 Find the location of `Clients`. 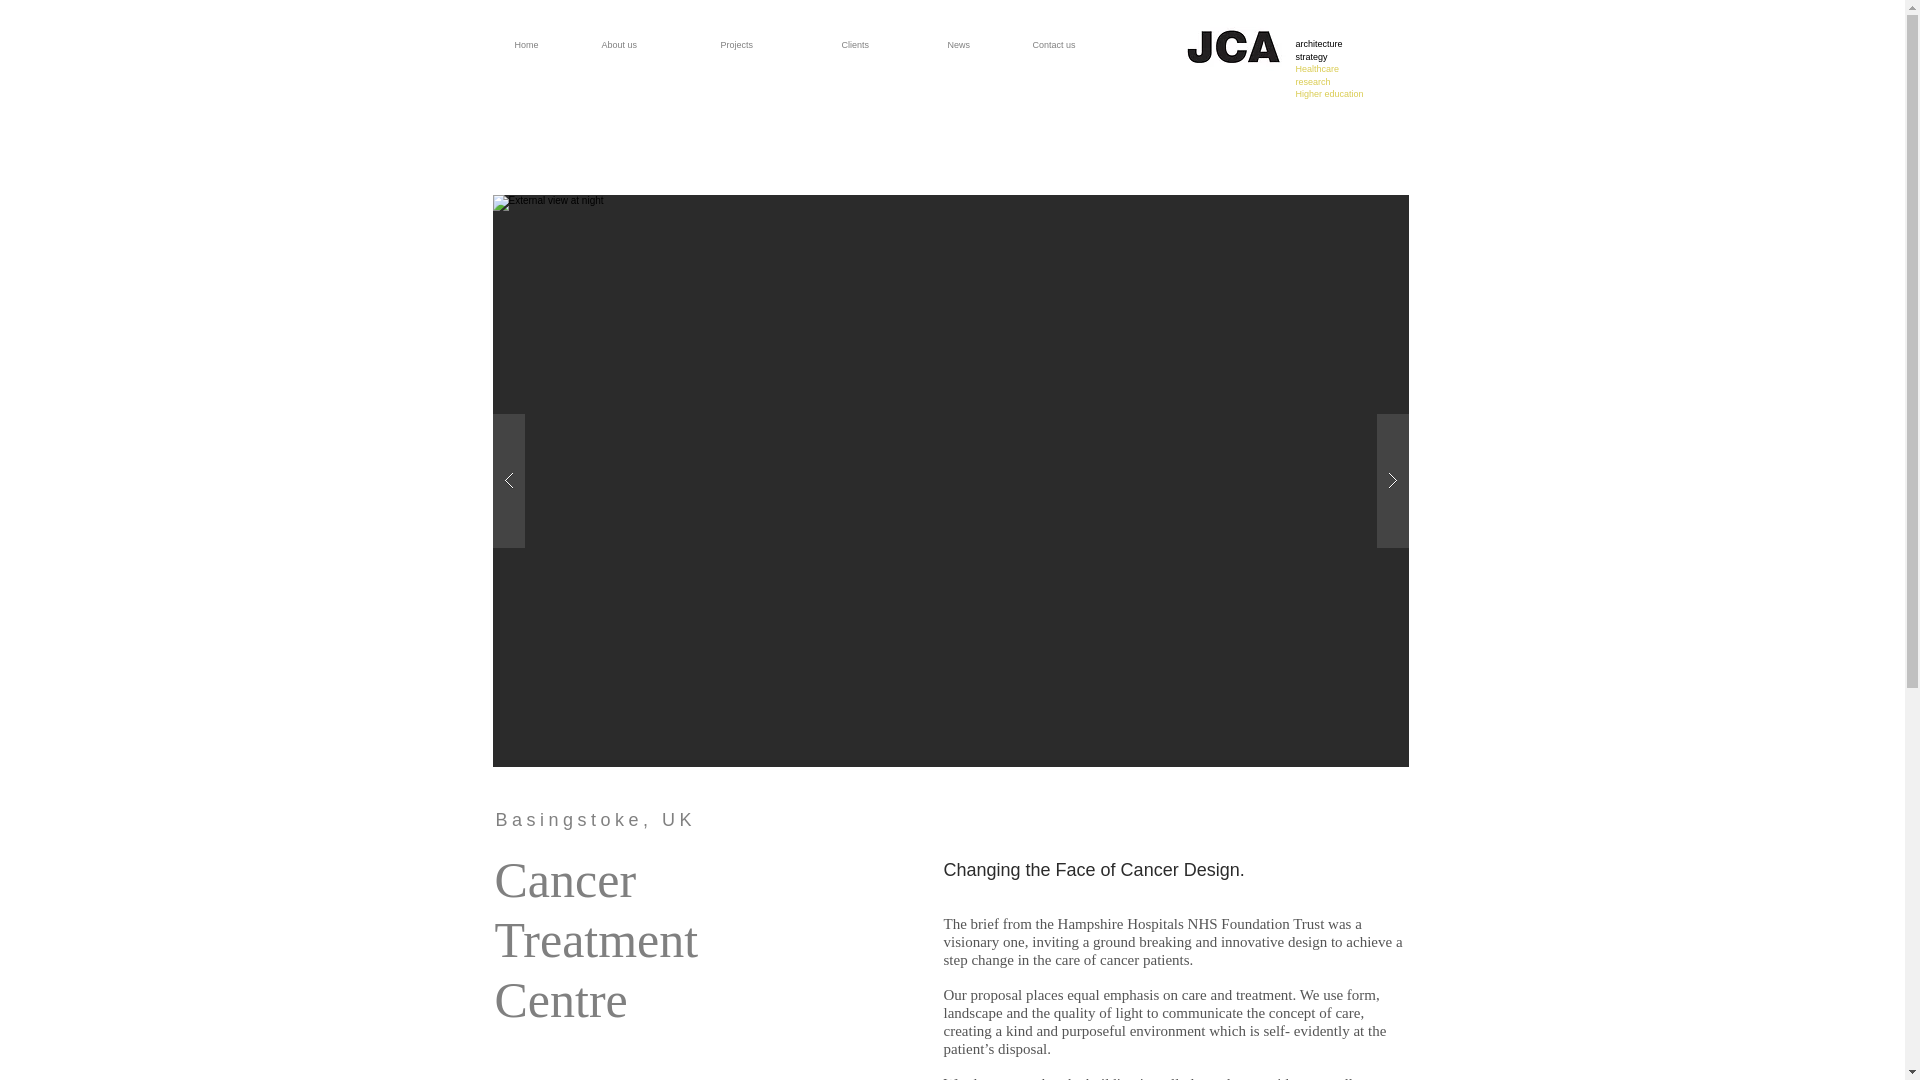

Clients is located at coordinates (886, 36).